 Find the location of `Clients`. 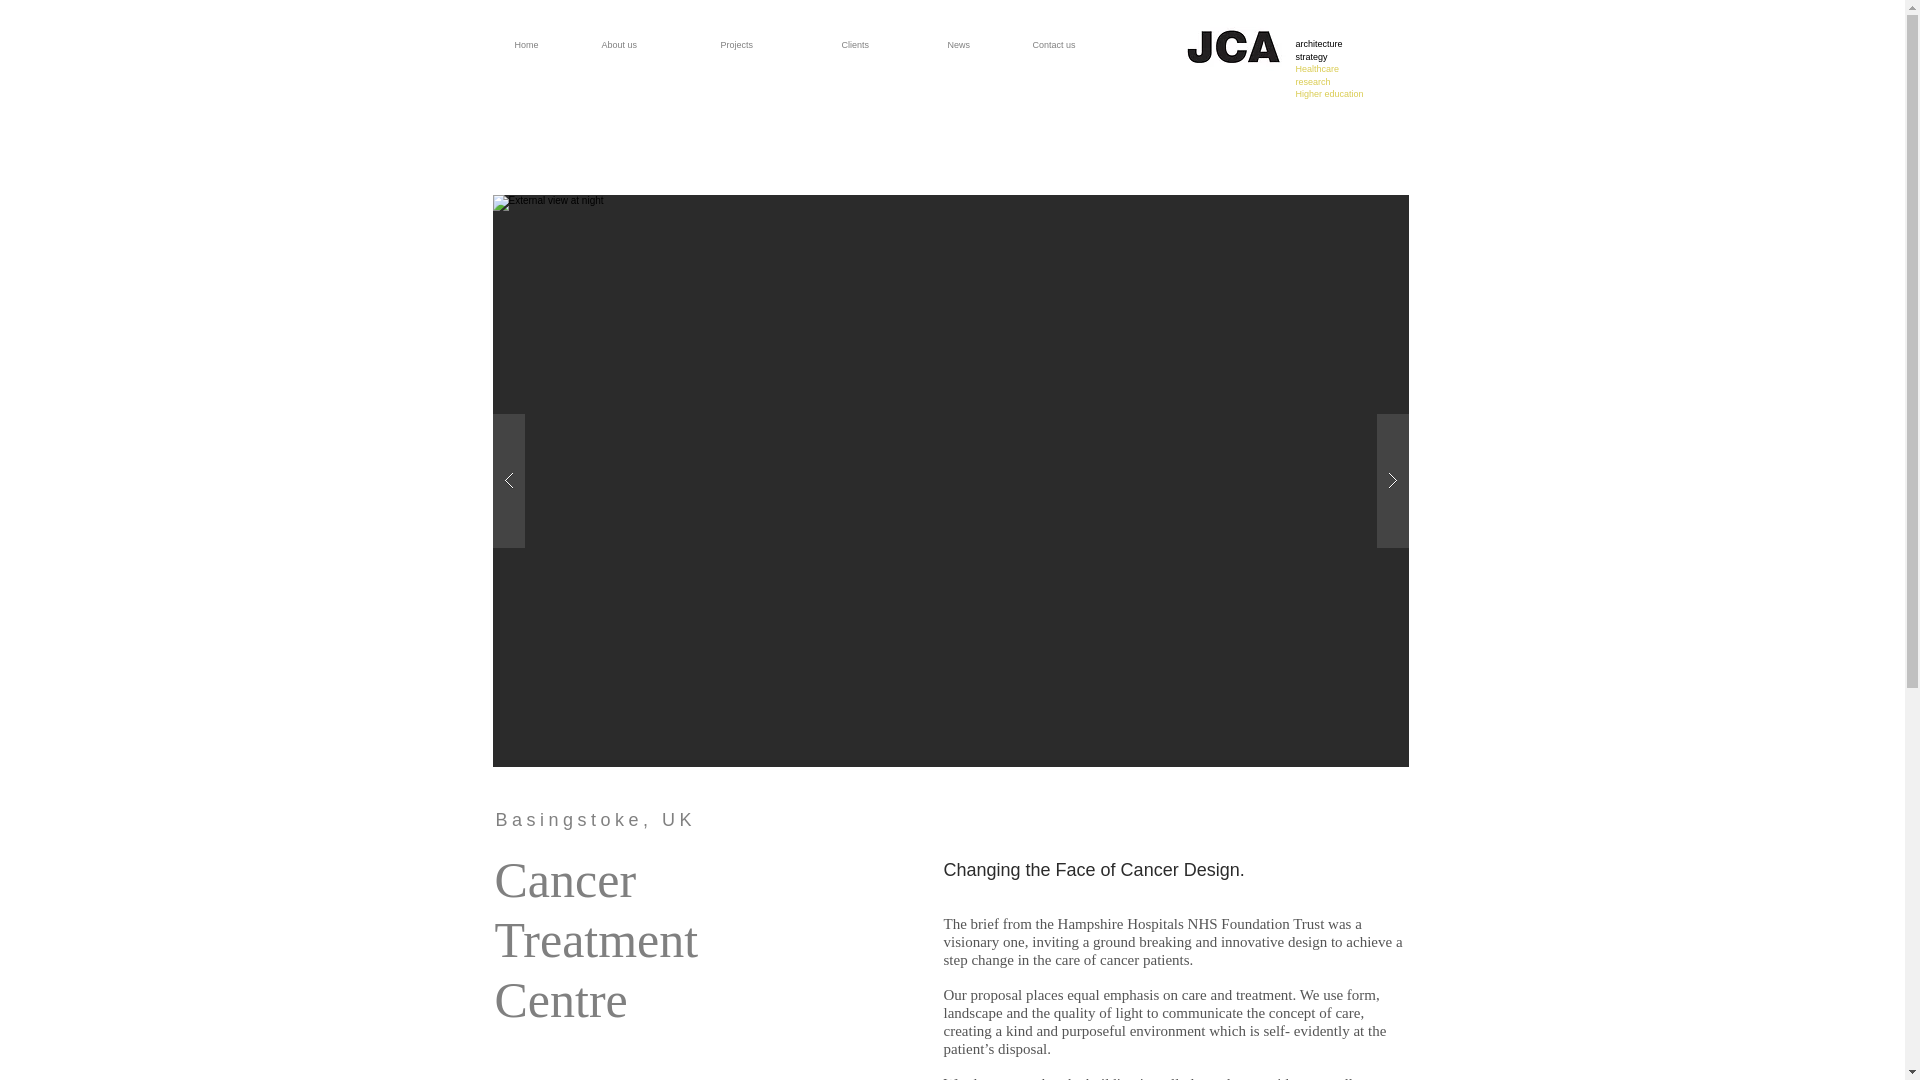

Clients is located at coordinates (886, 36).